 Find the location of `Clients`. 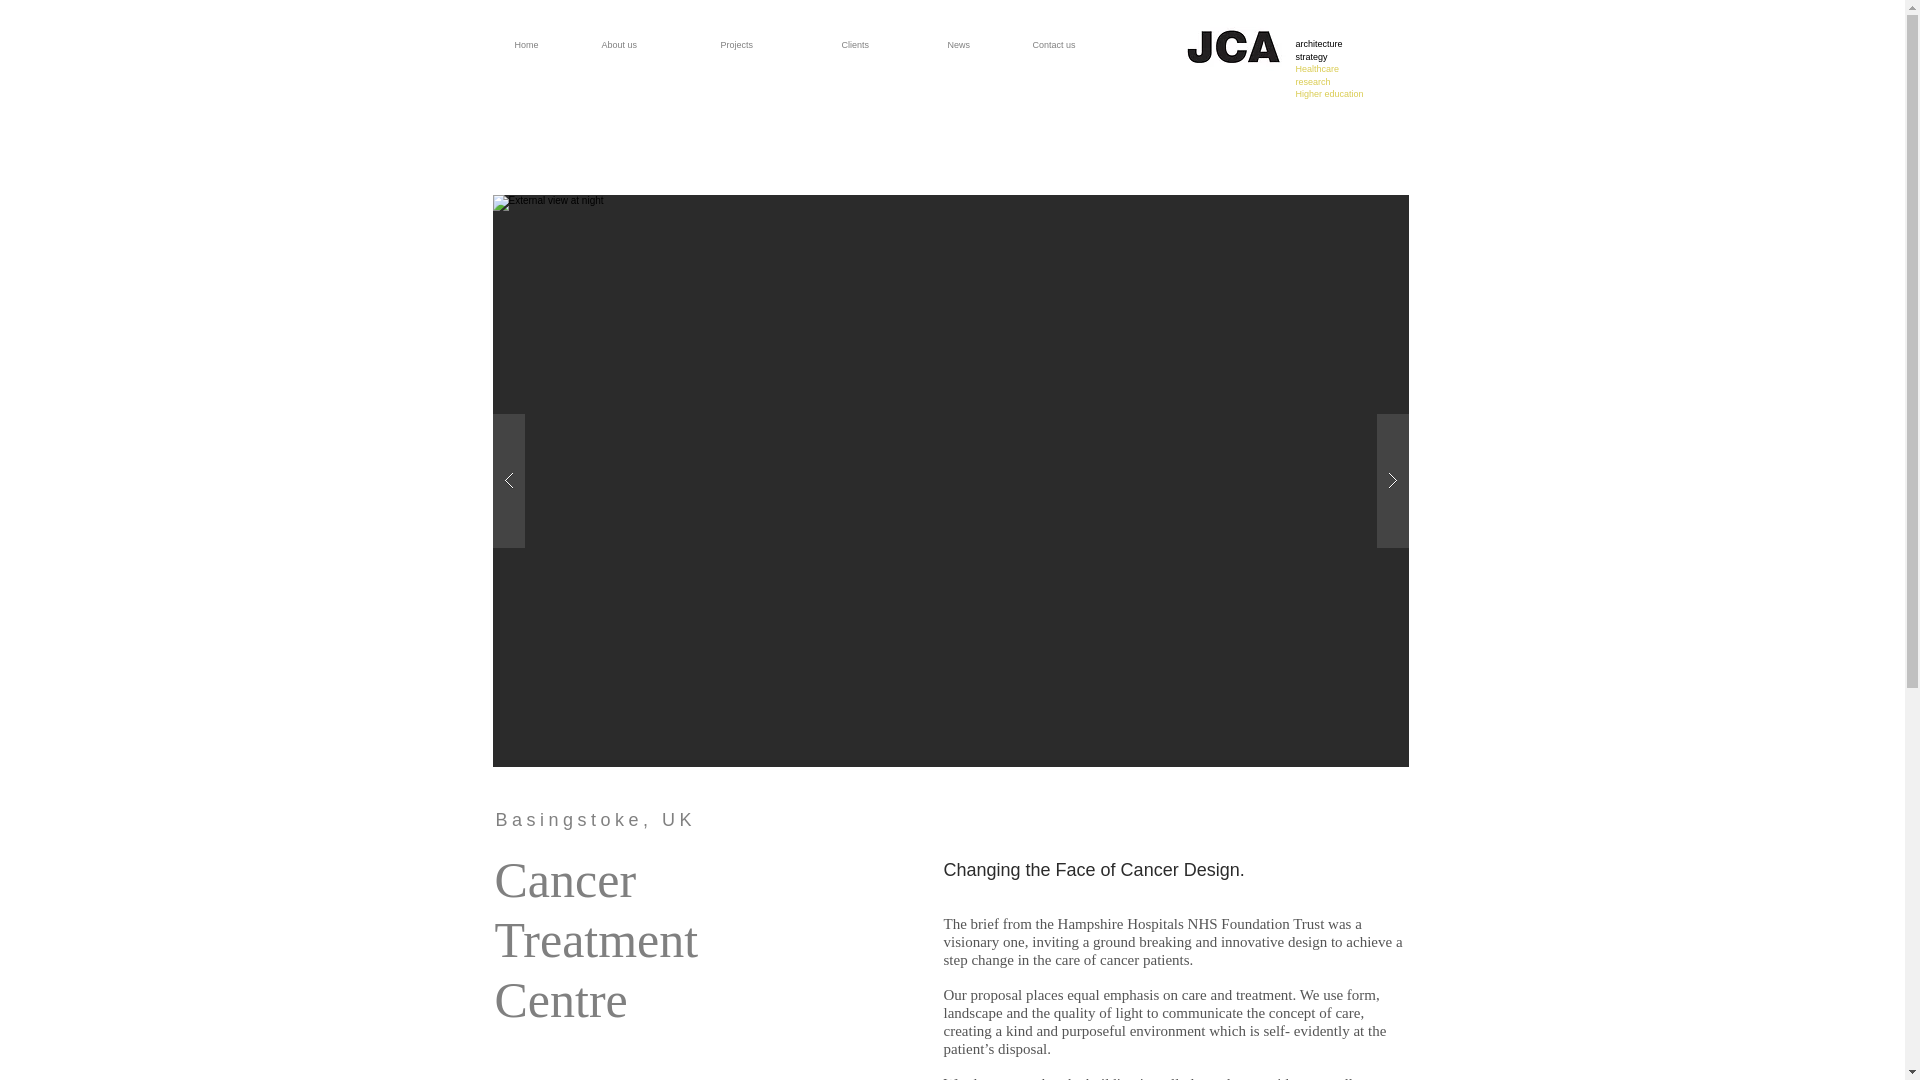

Clients is located at coordinates (886, 36).